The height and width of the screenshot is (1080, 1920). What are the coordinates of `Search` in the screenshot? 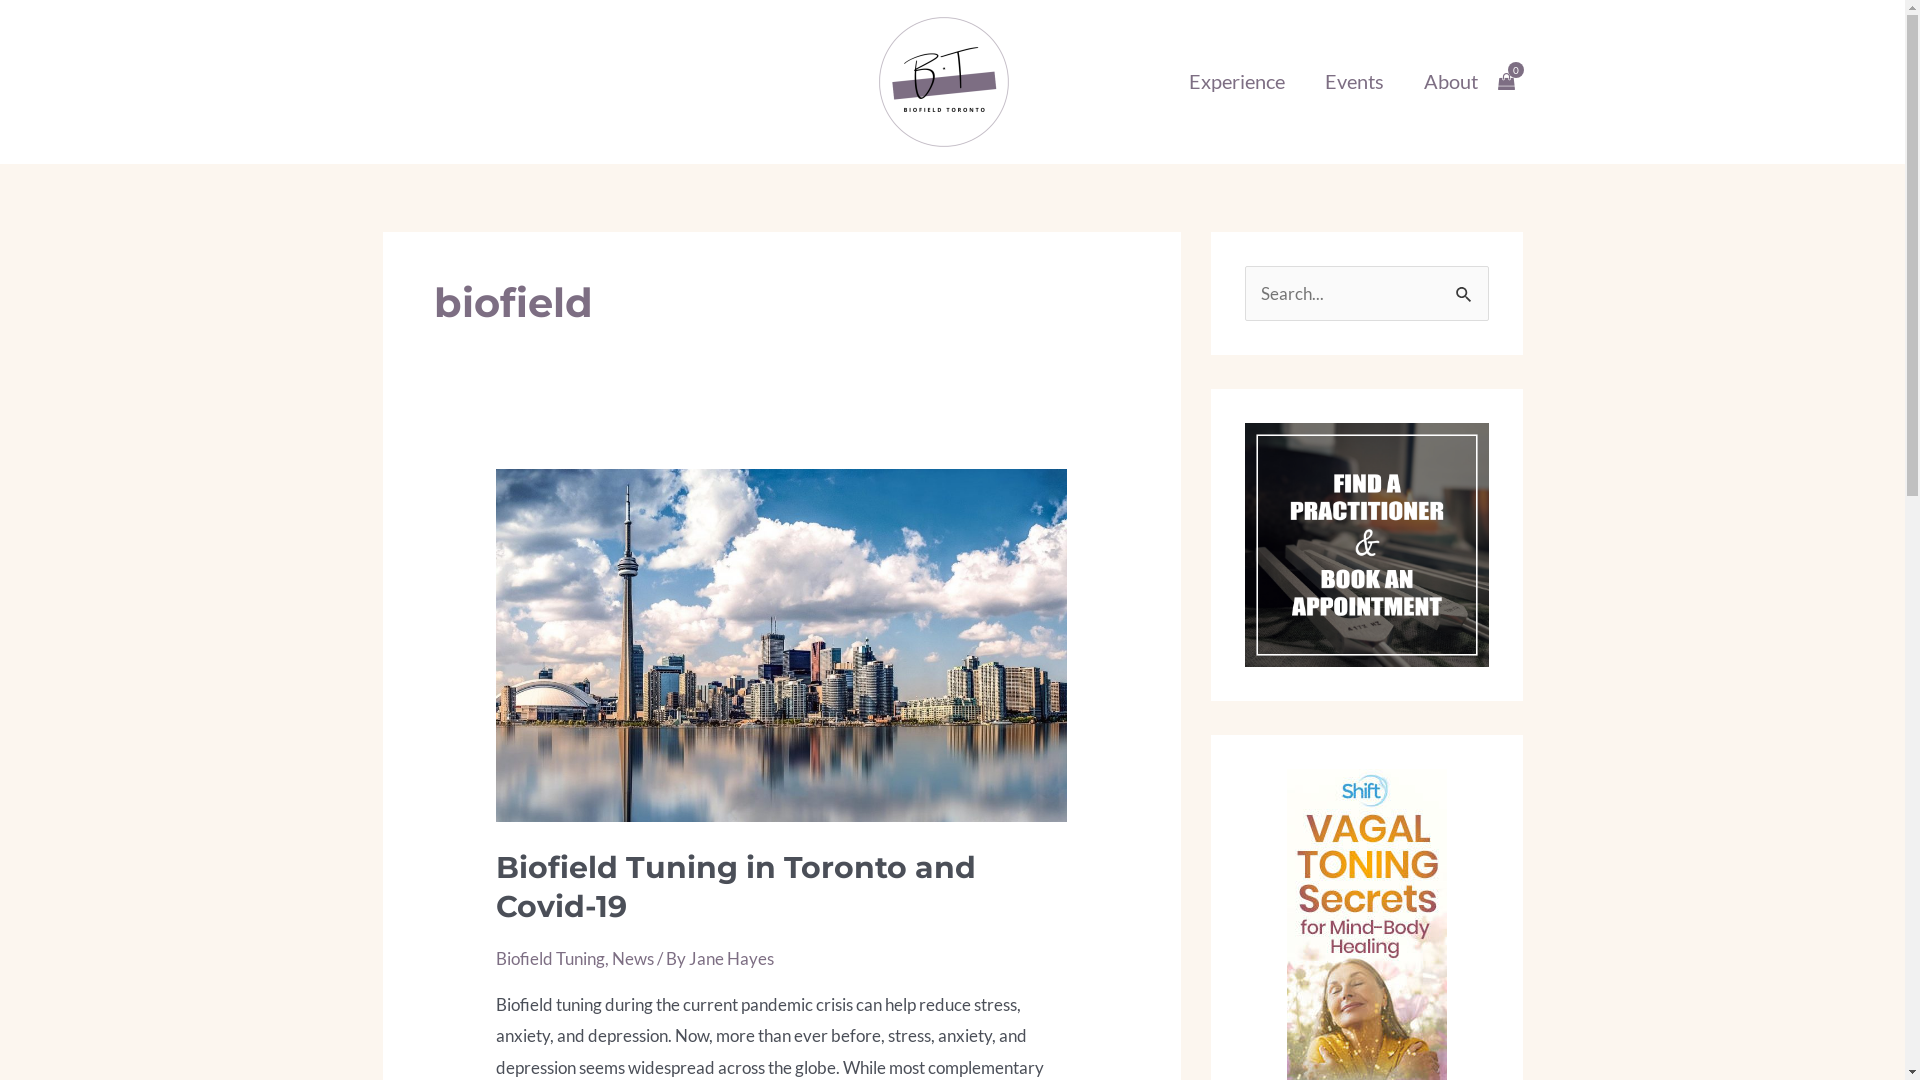 It's located at (1466, 288).